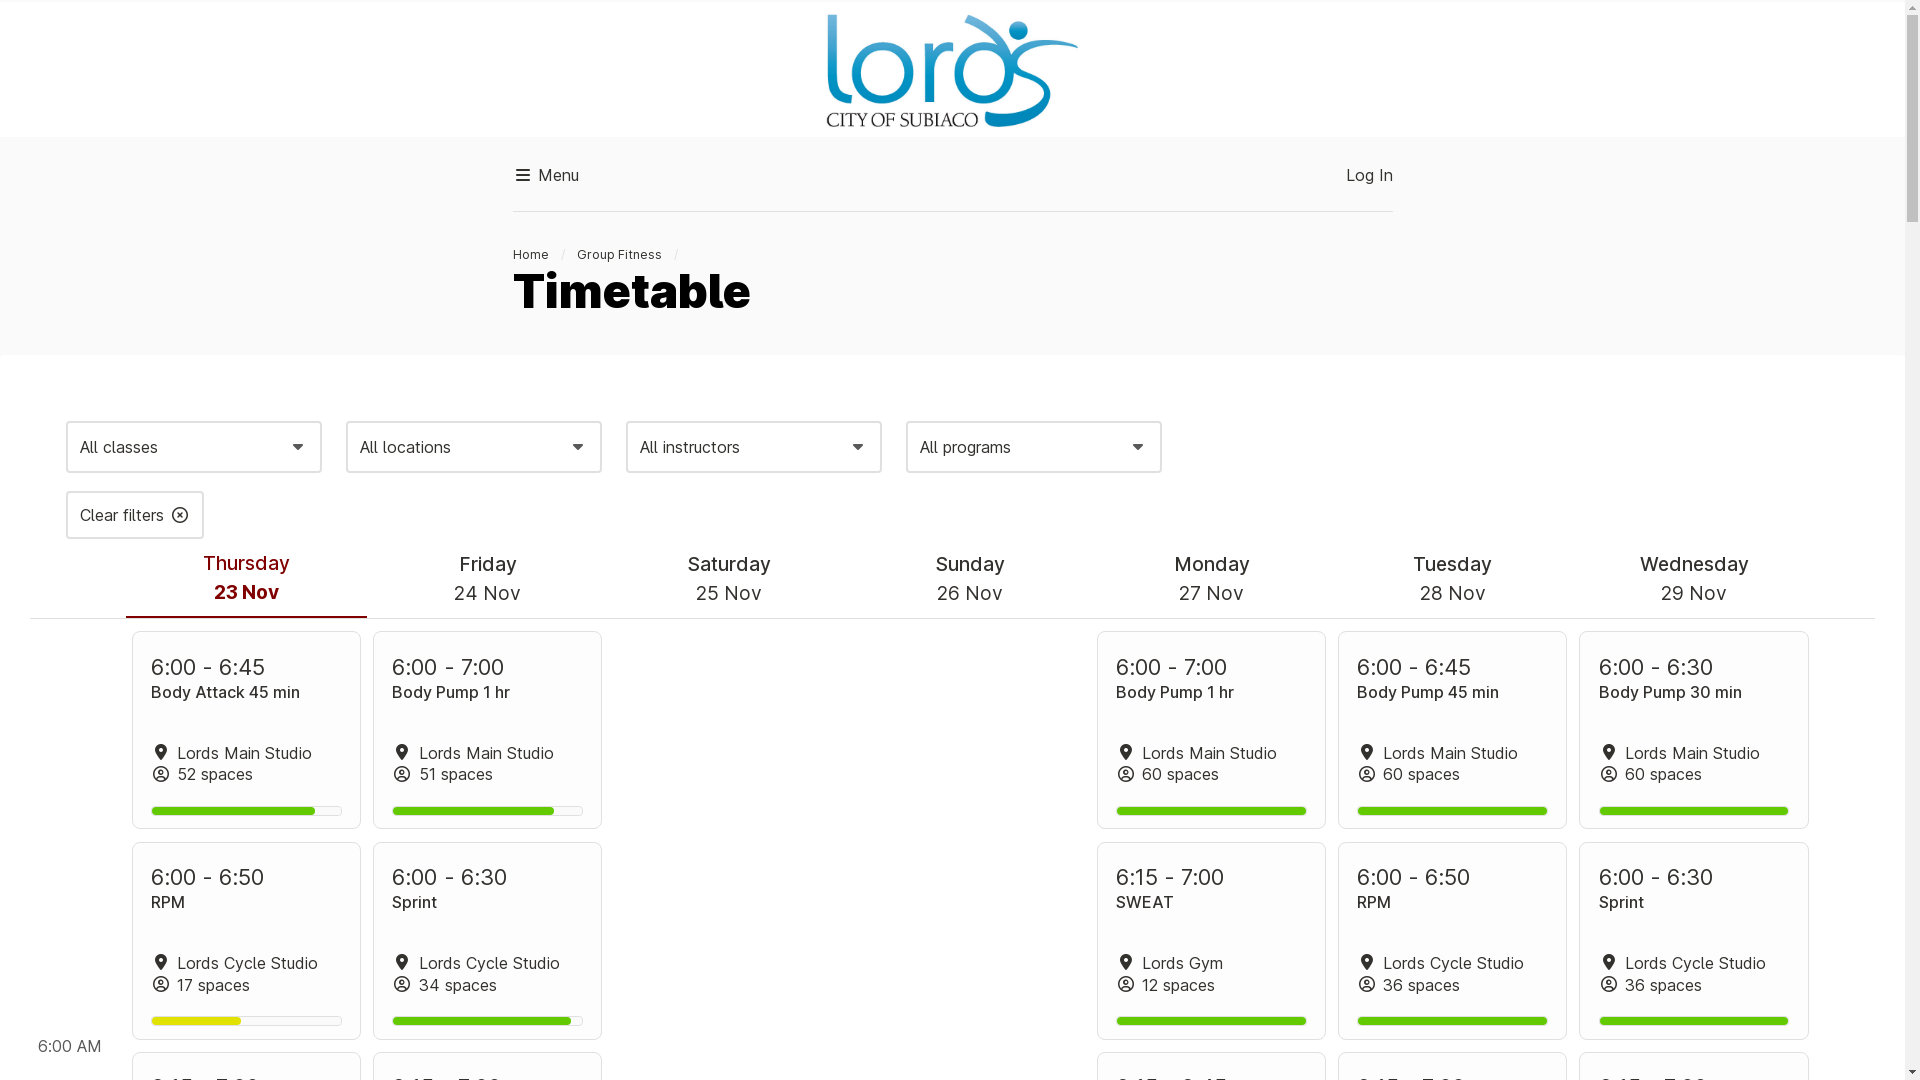  I want to click on Clear filters, so click(135, 515).